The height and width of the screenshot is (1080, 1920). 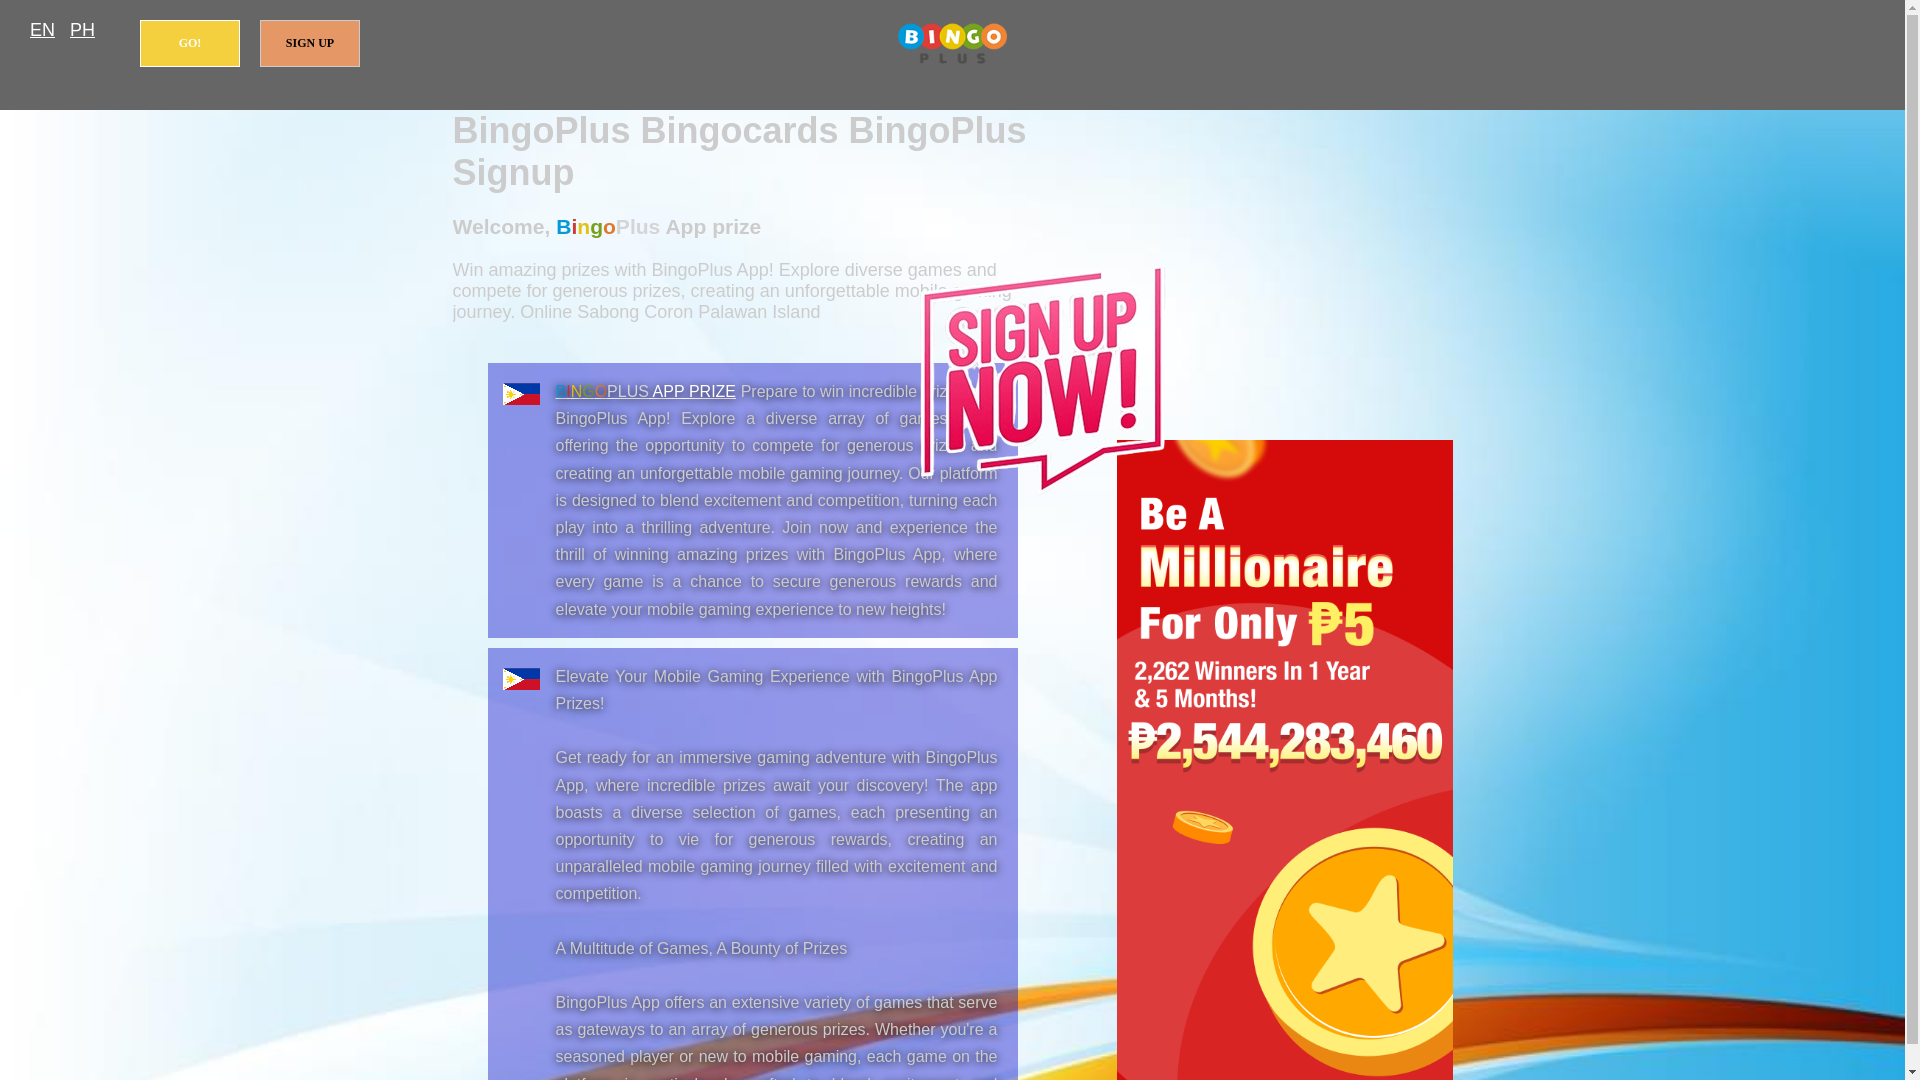 I want to click on SIGN UP, so click(x=310, y=43).